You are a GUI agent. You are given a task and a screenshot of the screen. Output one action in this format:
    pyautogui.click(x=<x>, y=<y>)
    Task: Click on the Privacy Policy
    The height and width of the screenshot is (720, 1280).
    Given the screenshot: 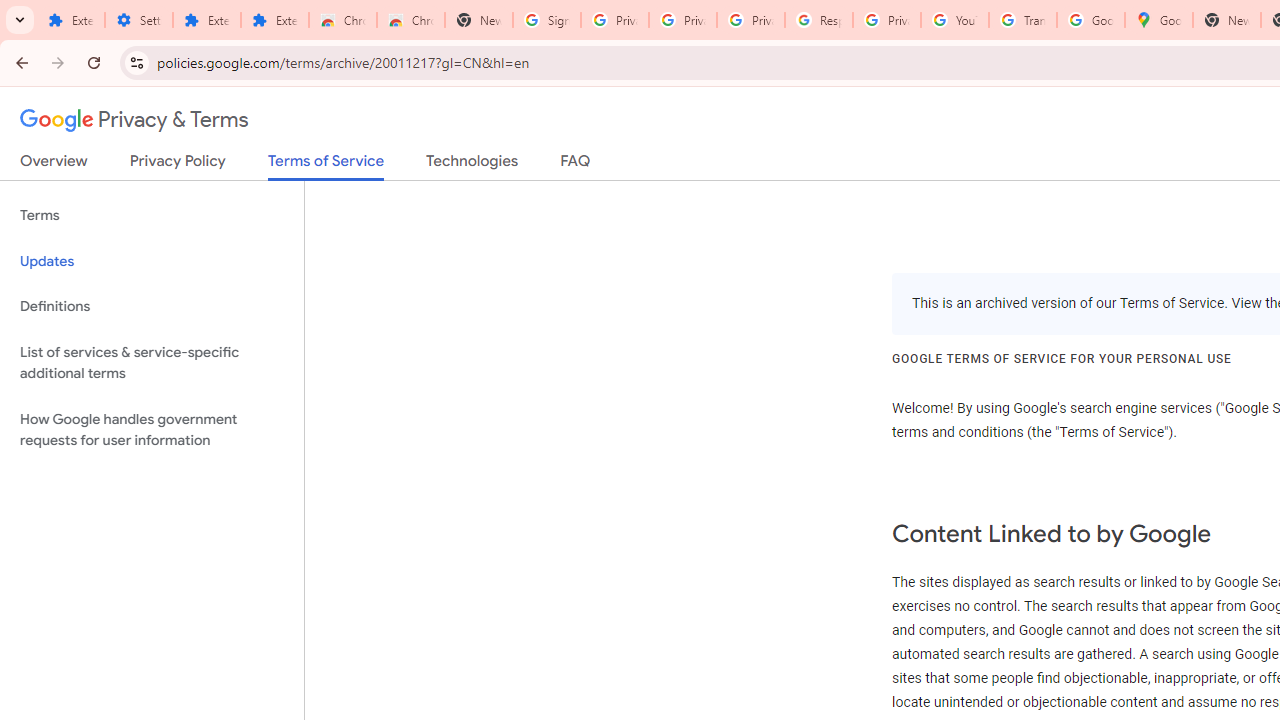 What is the action you would take?
    pyautogui.click(x=178, y=165)
    